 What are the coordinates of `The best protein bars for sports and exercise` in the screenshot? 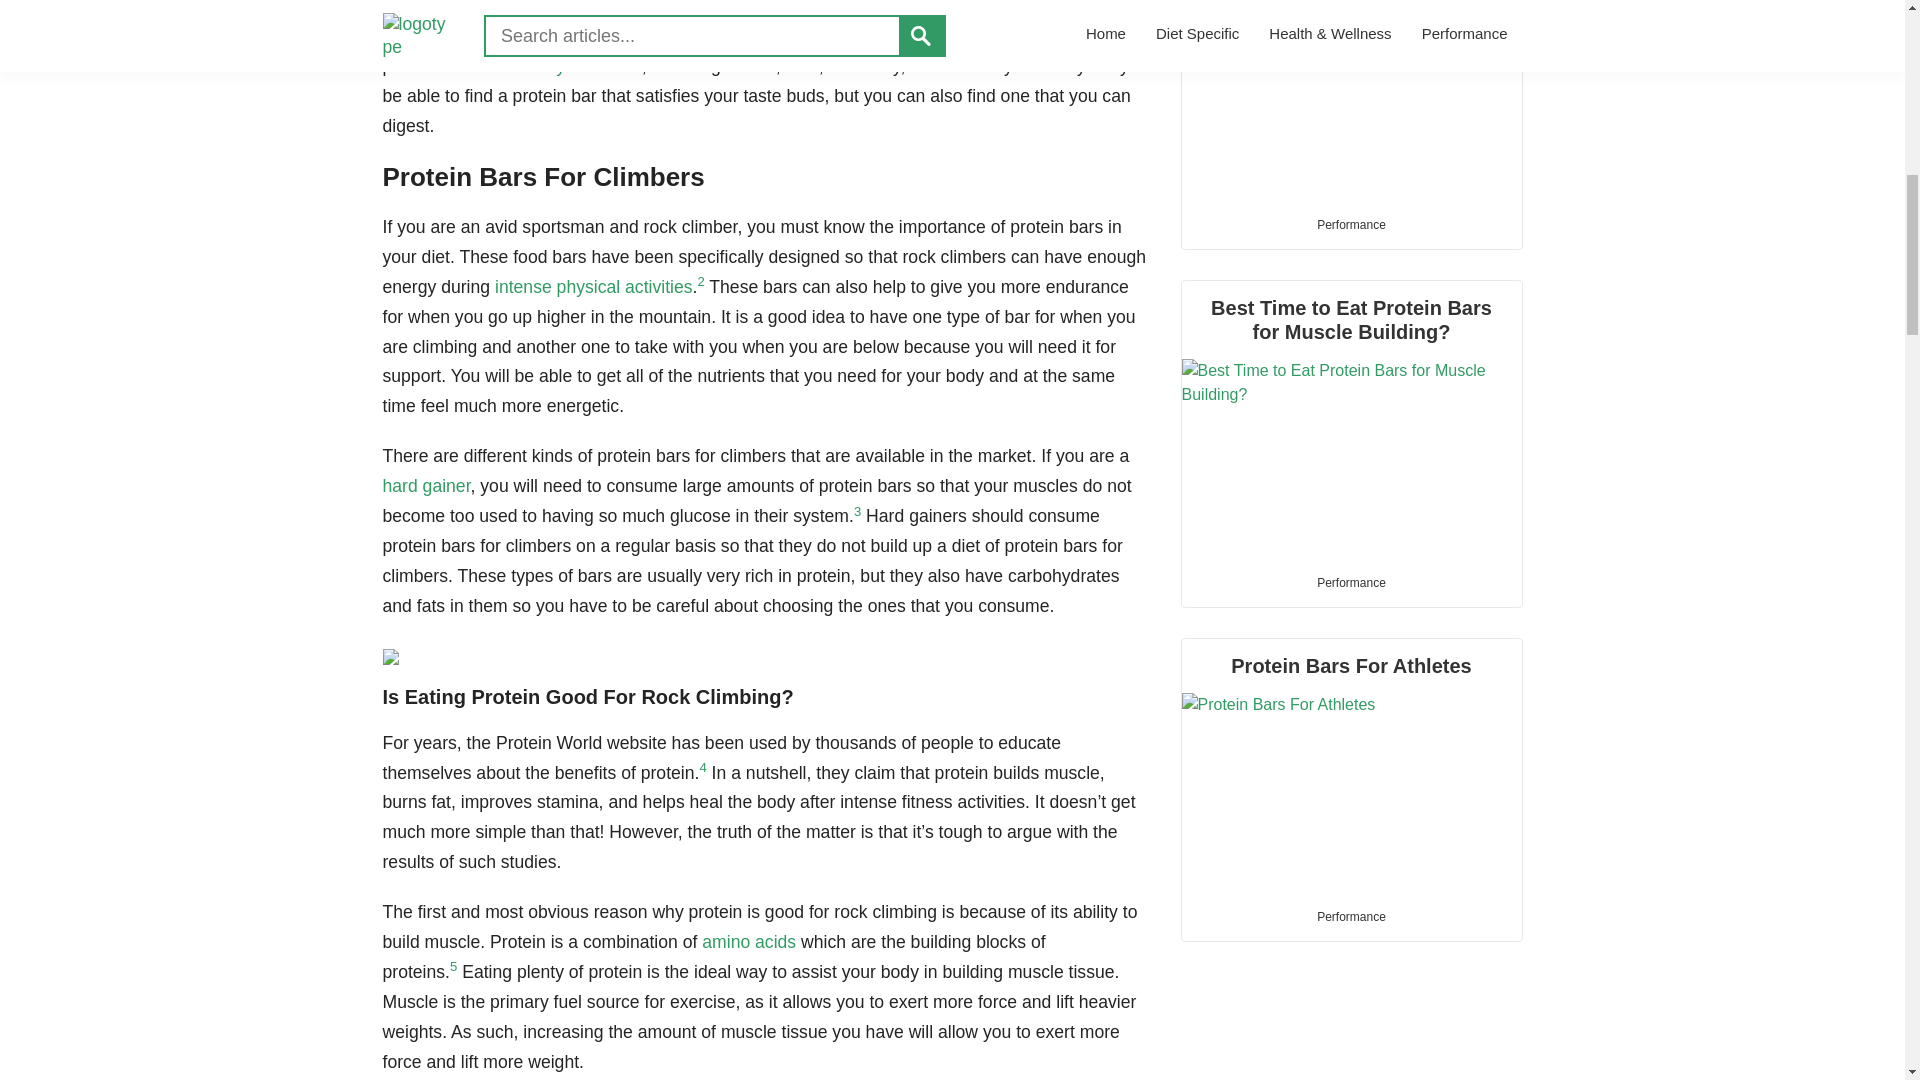 It's located at (1352, 100).